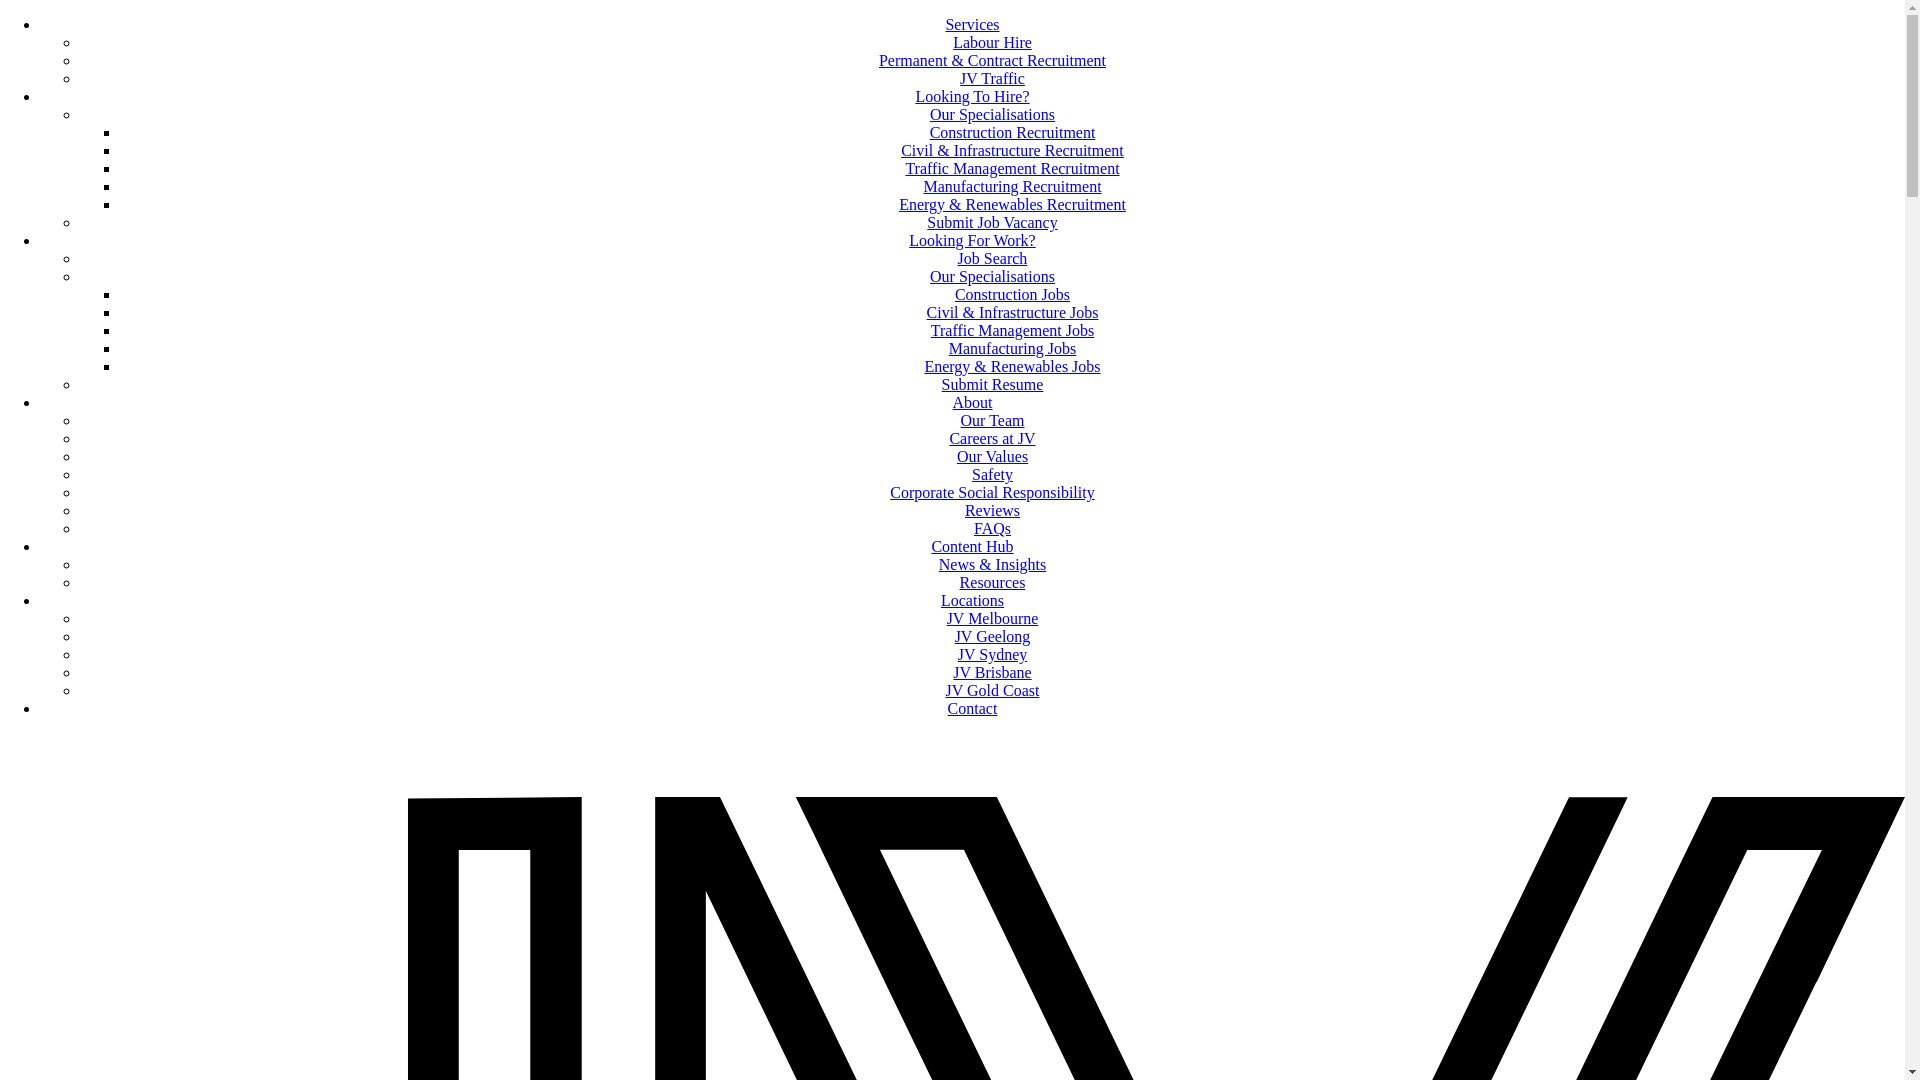 This screenshot has height=1080, width=1920. Describe the element at coordinates (972, 96) in the screenshot. I see `Looking To Hire?` at that location.